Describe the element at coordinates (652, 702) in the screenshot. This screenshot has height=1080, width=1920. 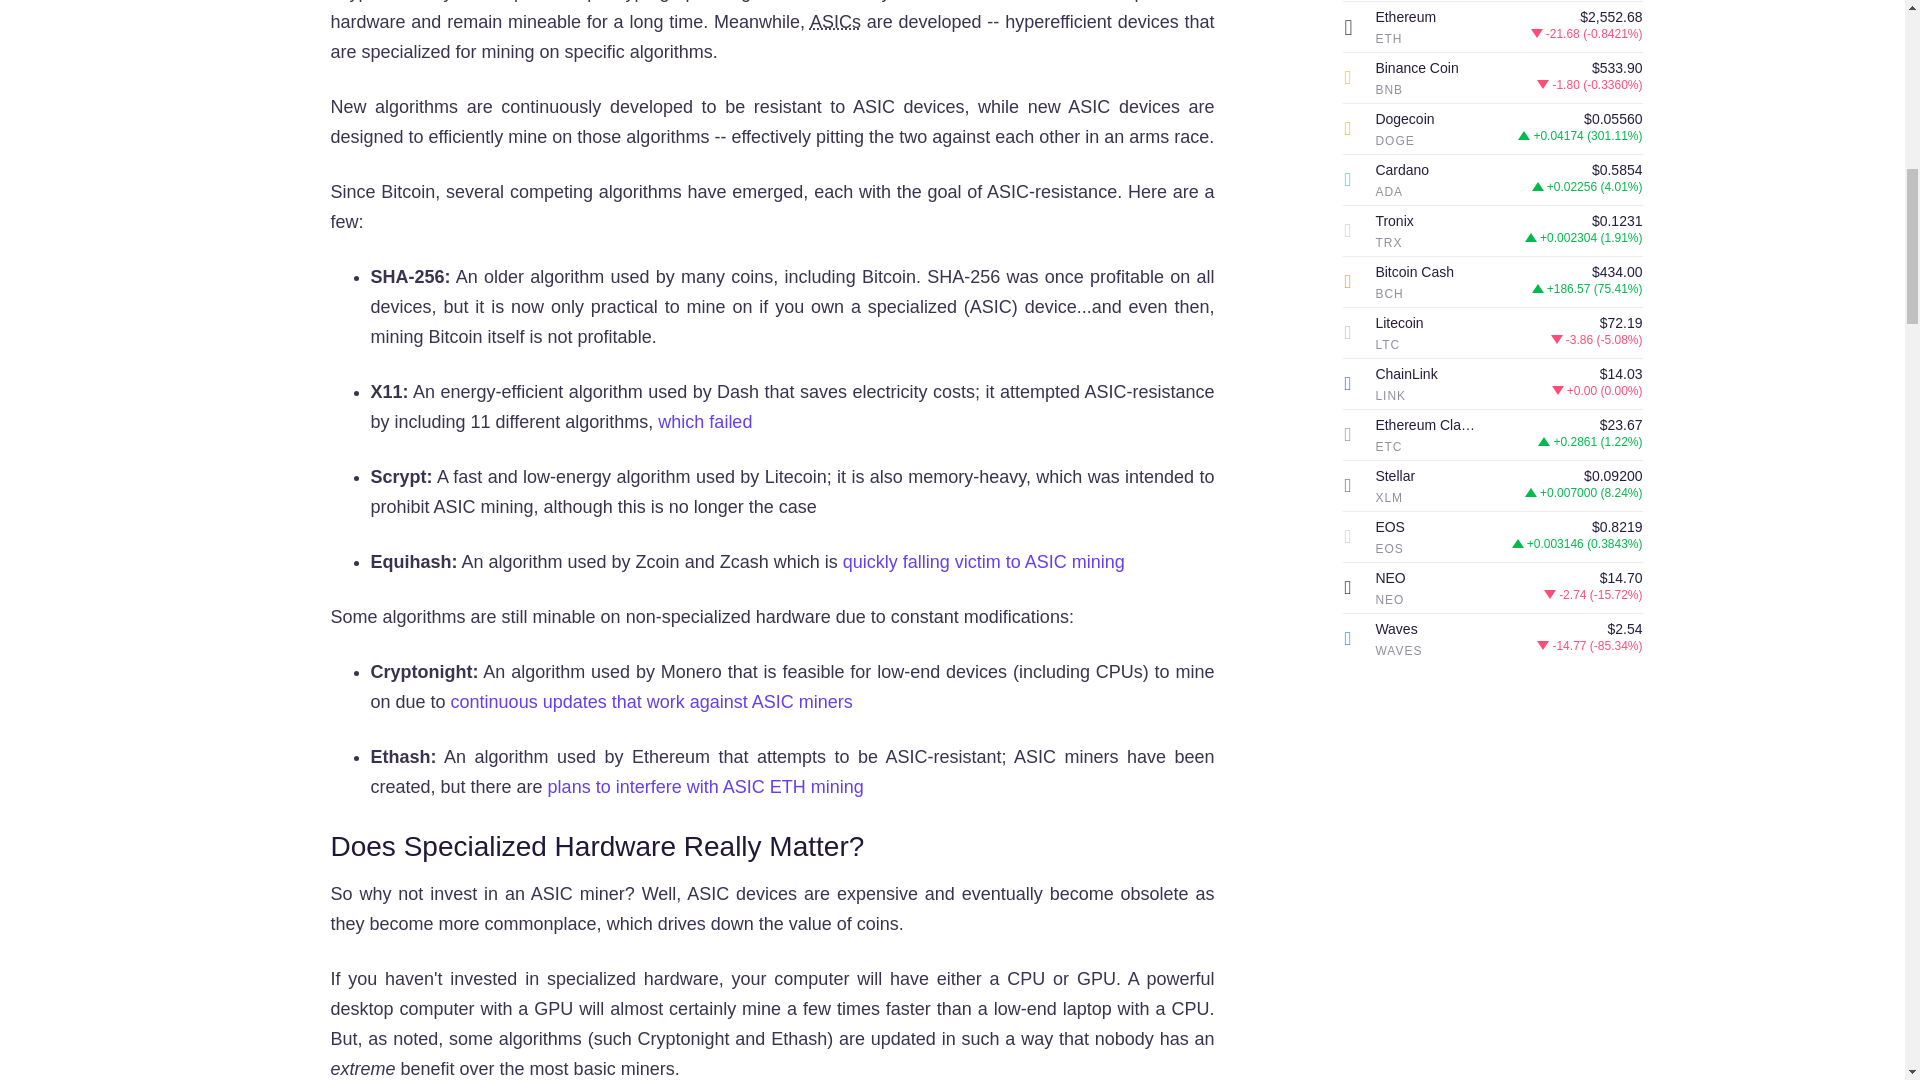
I see `Cryptonight ASIC Miner Will Be Obsolete ` at that location.